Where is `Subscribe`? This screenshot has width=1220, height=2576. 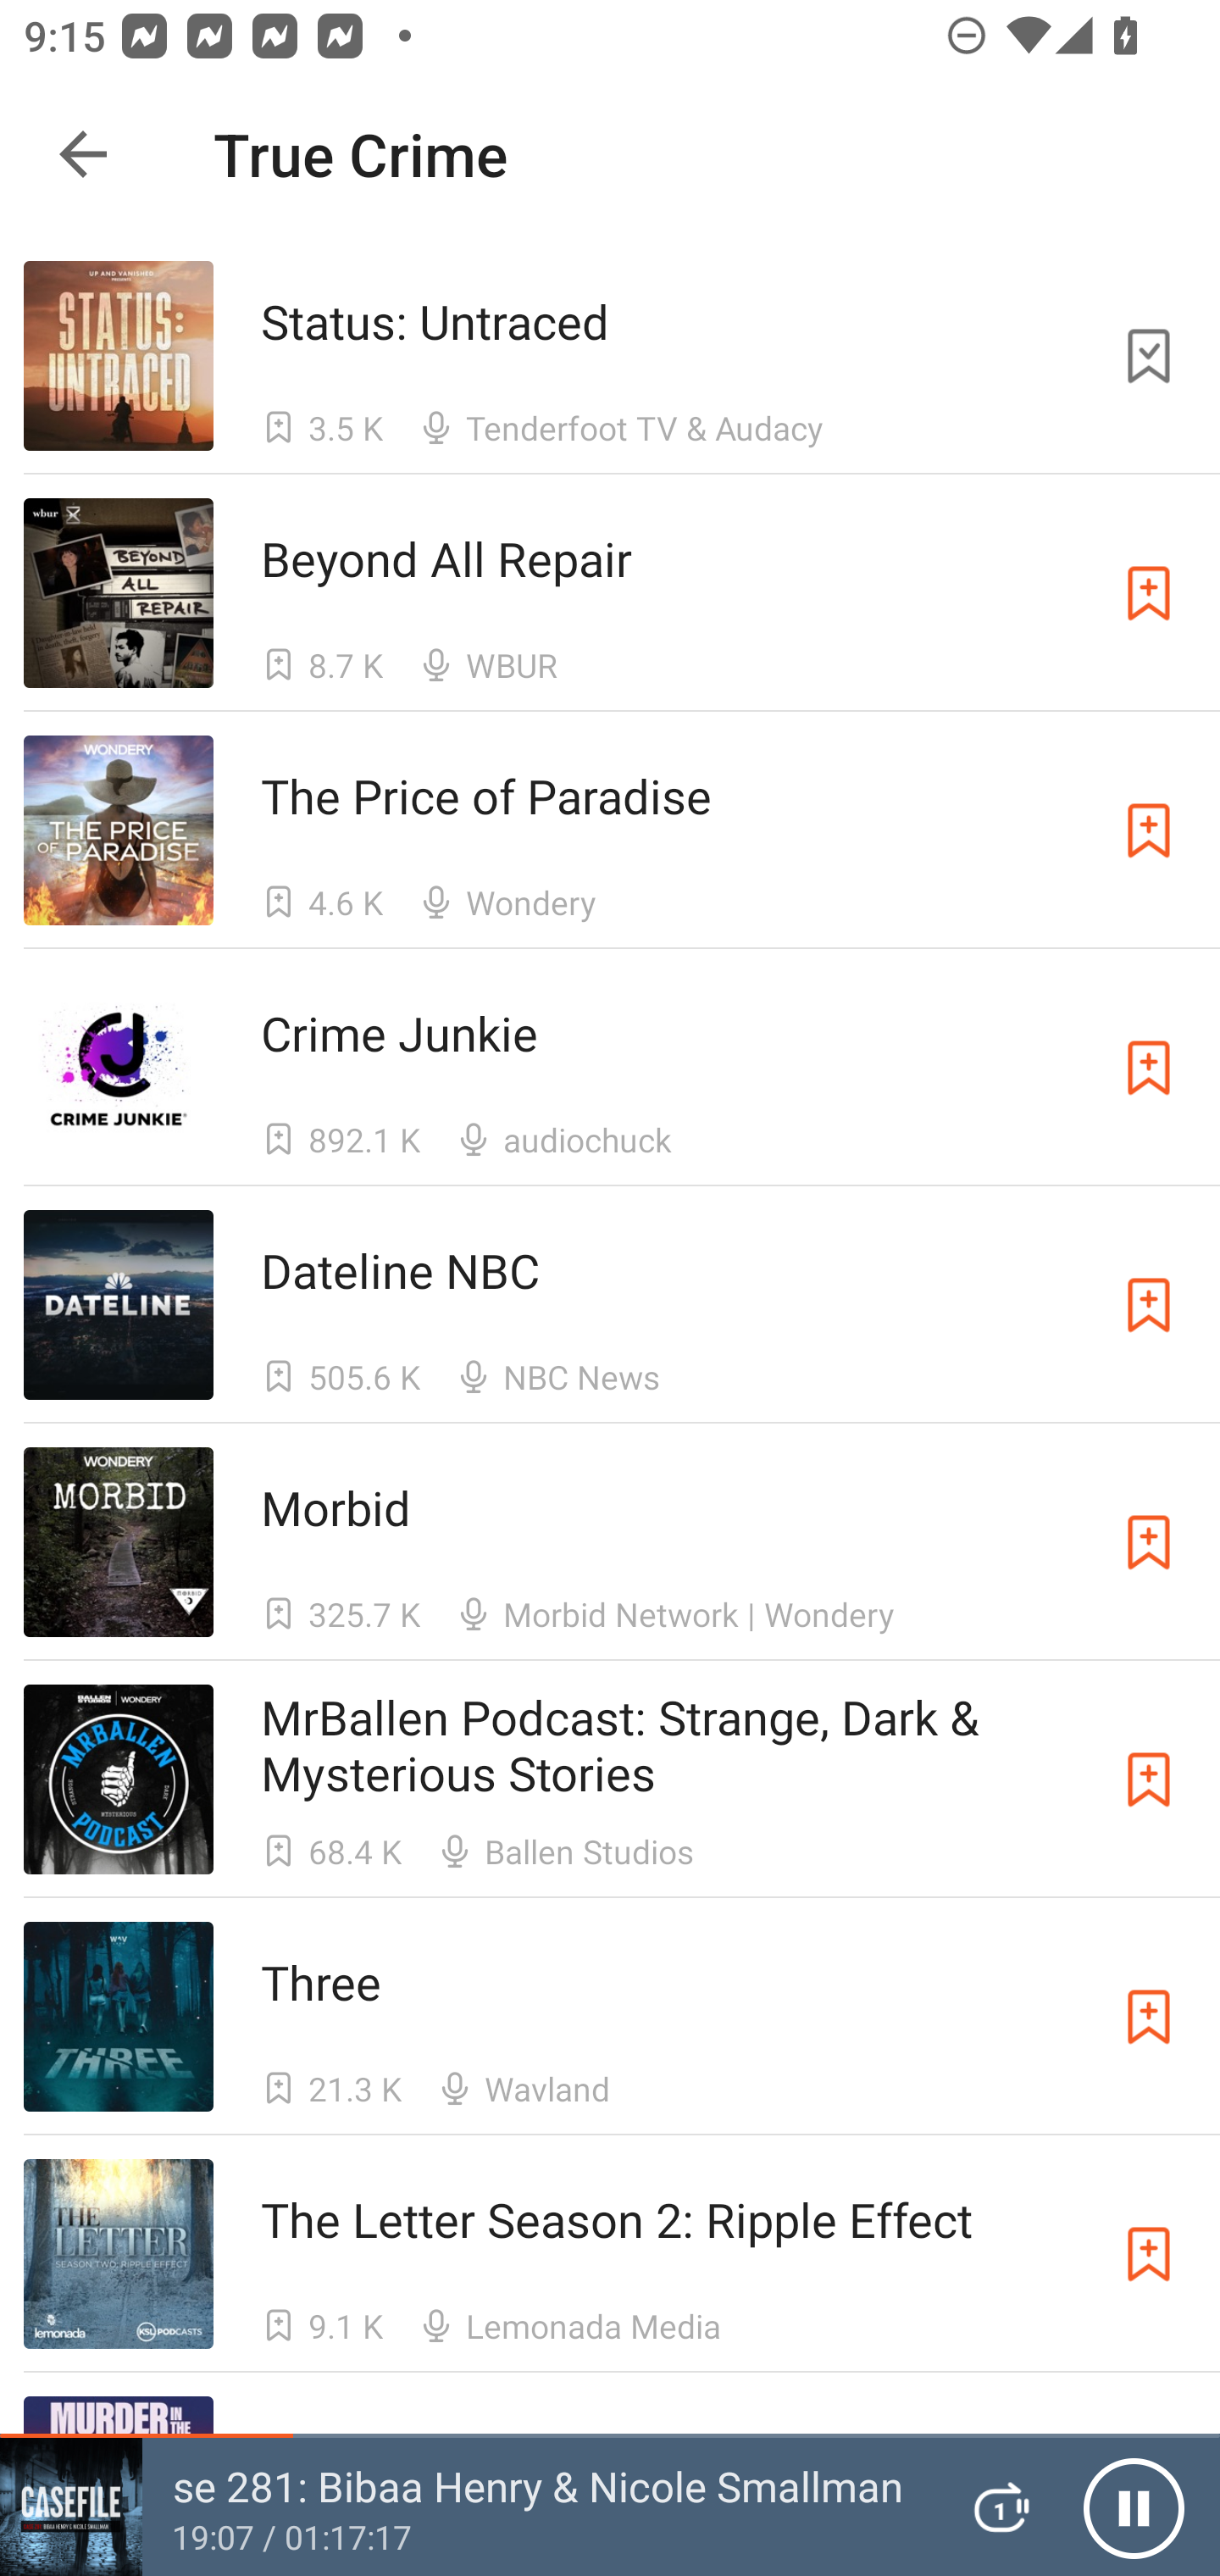 Subscribe is located at coordinates (1149, 1068).